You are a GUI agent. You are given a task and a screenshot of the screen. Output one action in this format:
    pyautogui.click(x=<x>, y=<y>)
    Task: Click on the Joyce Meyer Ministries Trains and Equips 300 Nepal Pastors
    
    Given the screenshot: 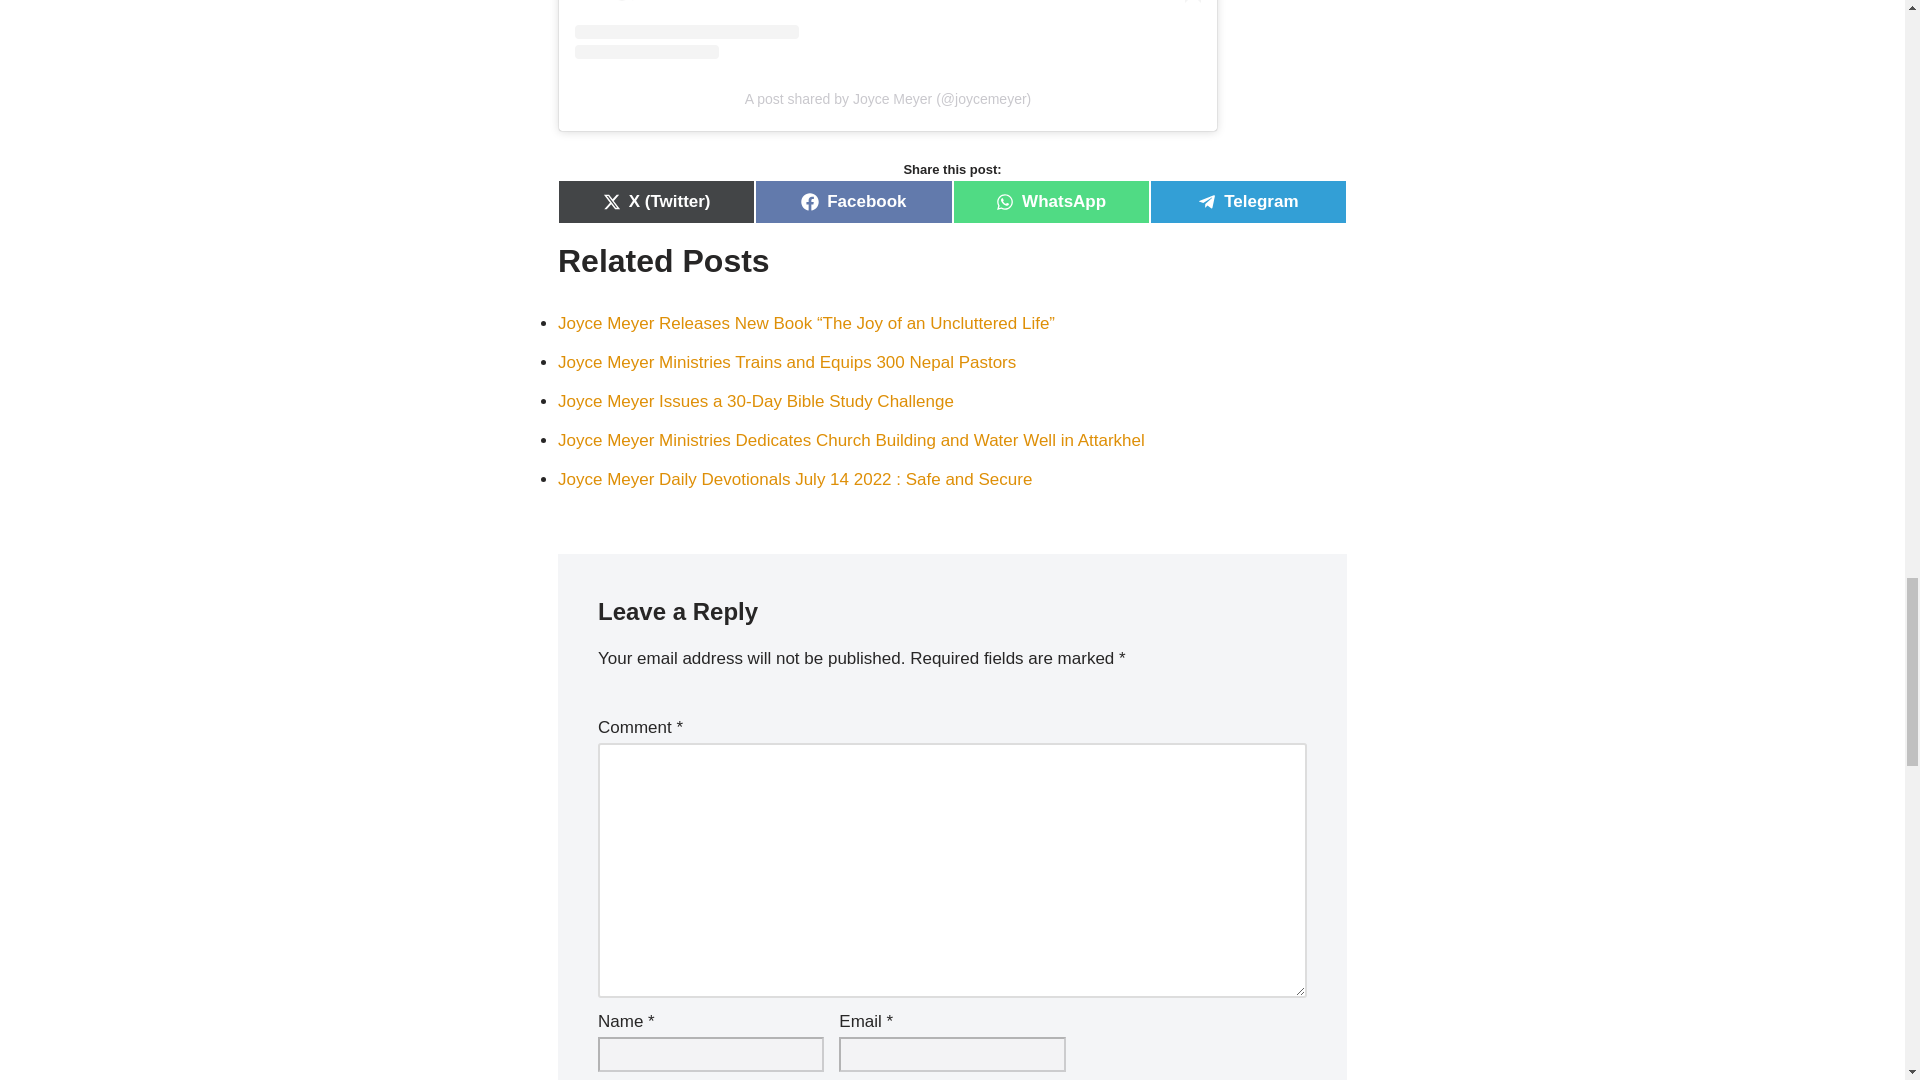 What is the action you would take?
    pyautogui.click(x=786, y=362)
    